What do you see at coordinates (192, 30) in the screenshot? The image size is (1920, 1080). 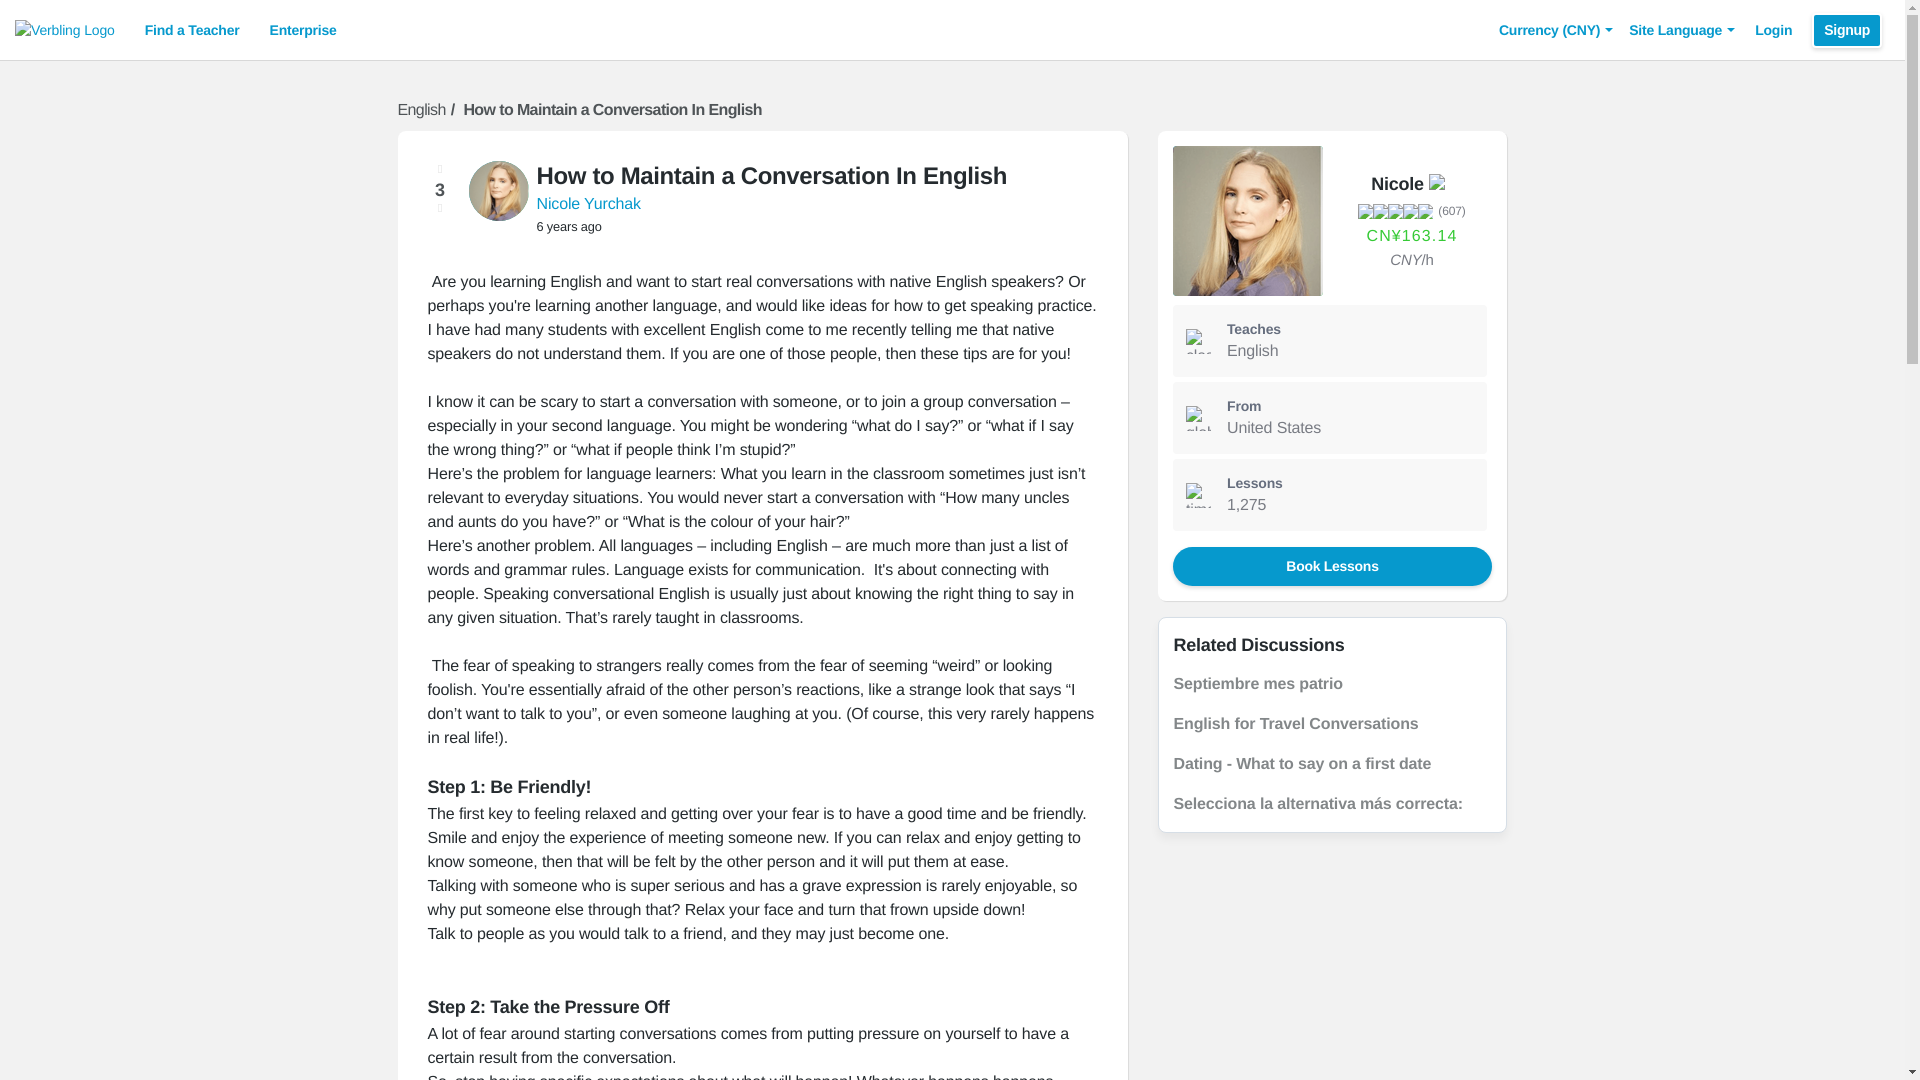 I see `Find a Teacher` at bounding box center [192, 30].